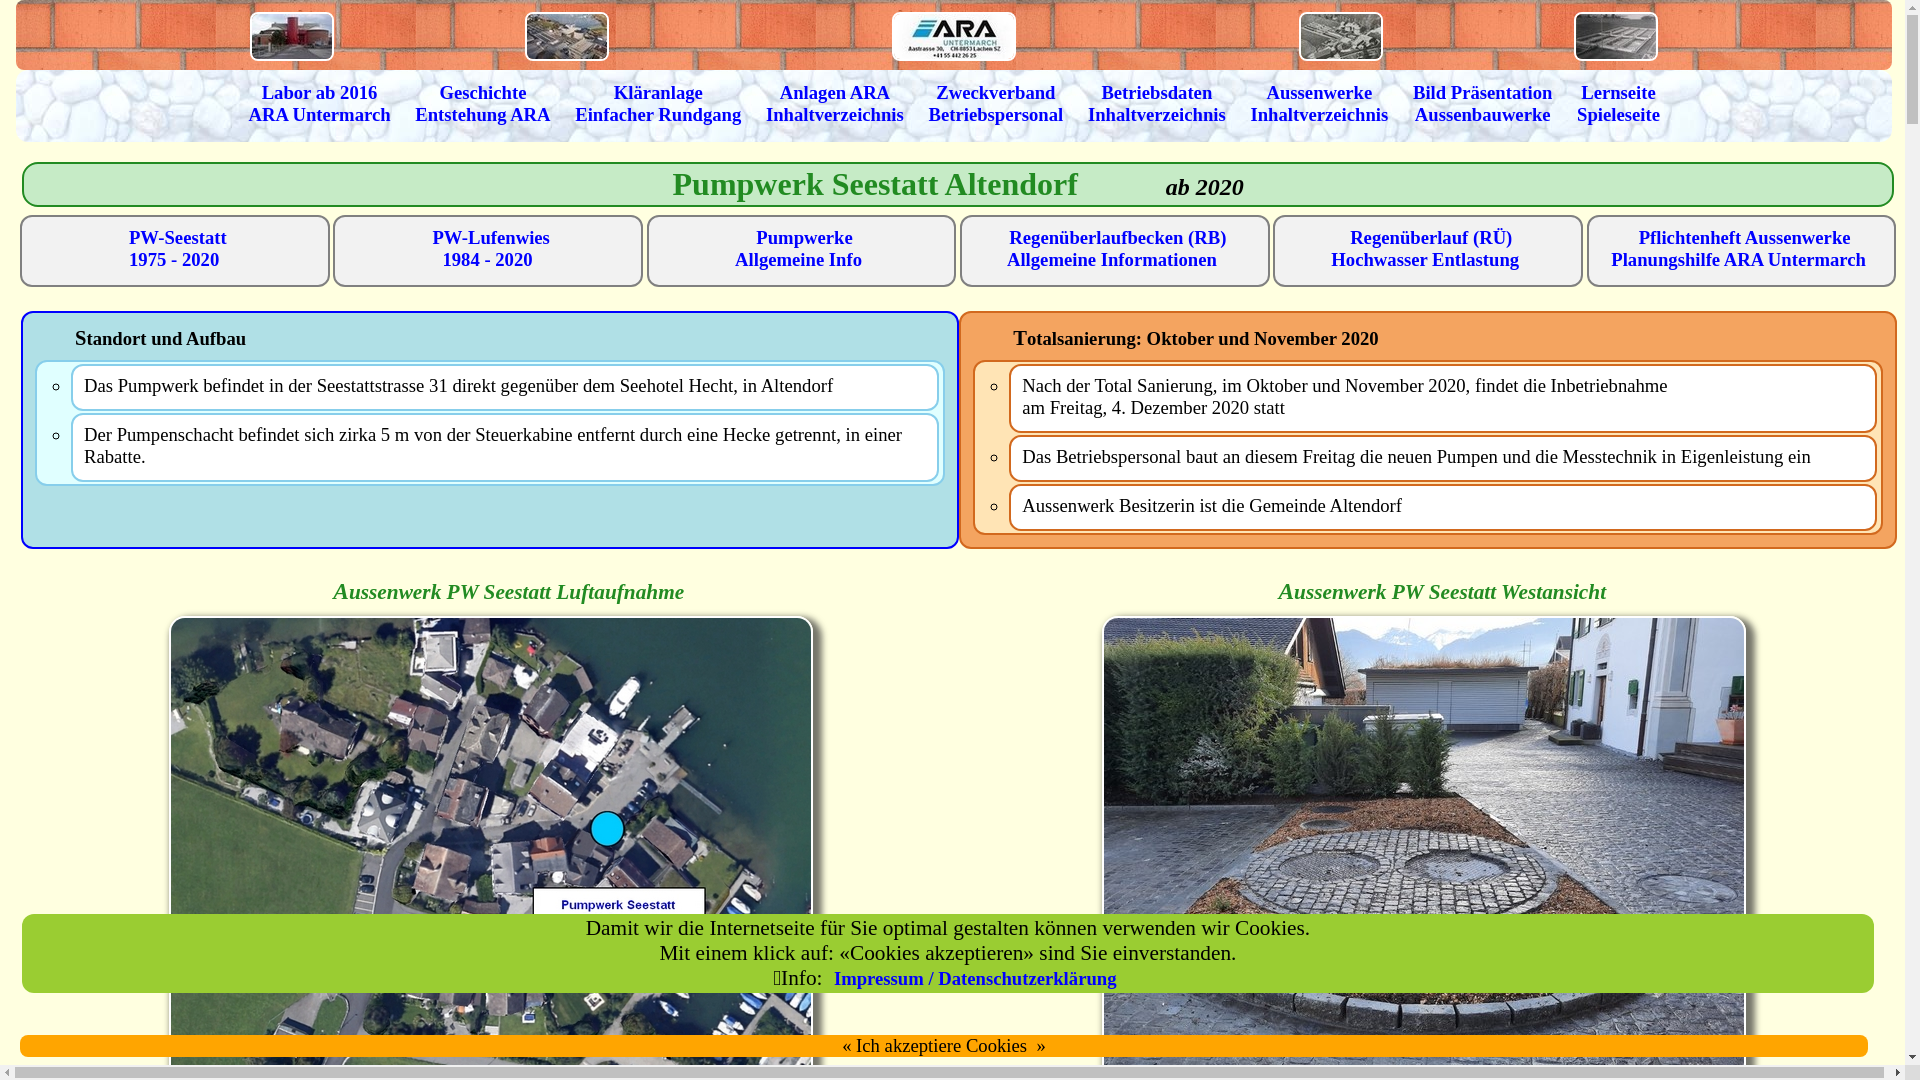 This screenshot has height=1080, width=1920. I want to click on Pumpwerke
Allgemeine Info, so click(800, 248).